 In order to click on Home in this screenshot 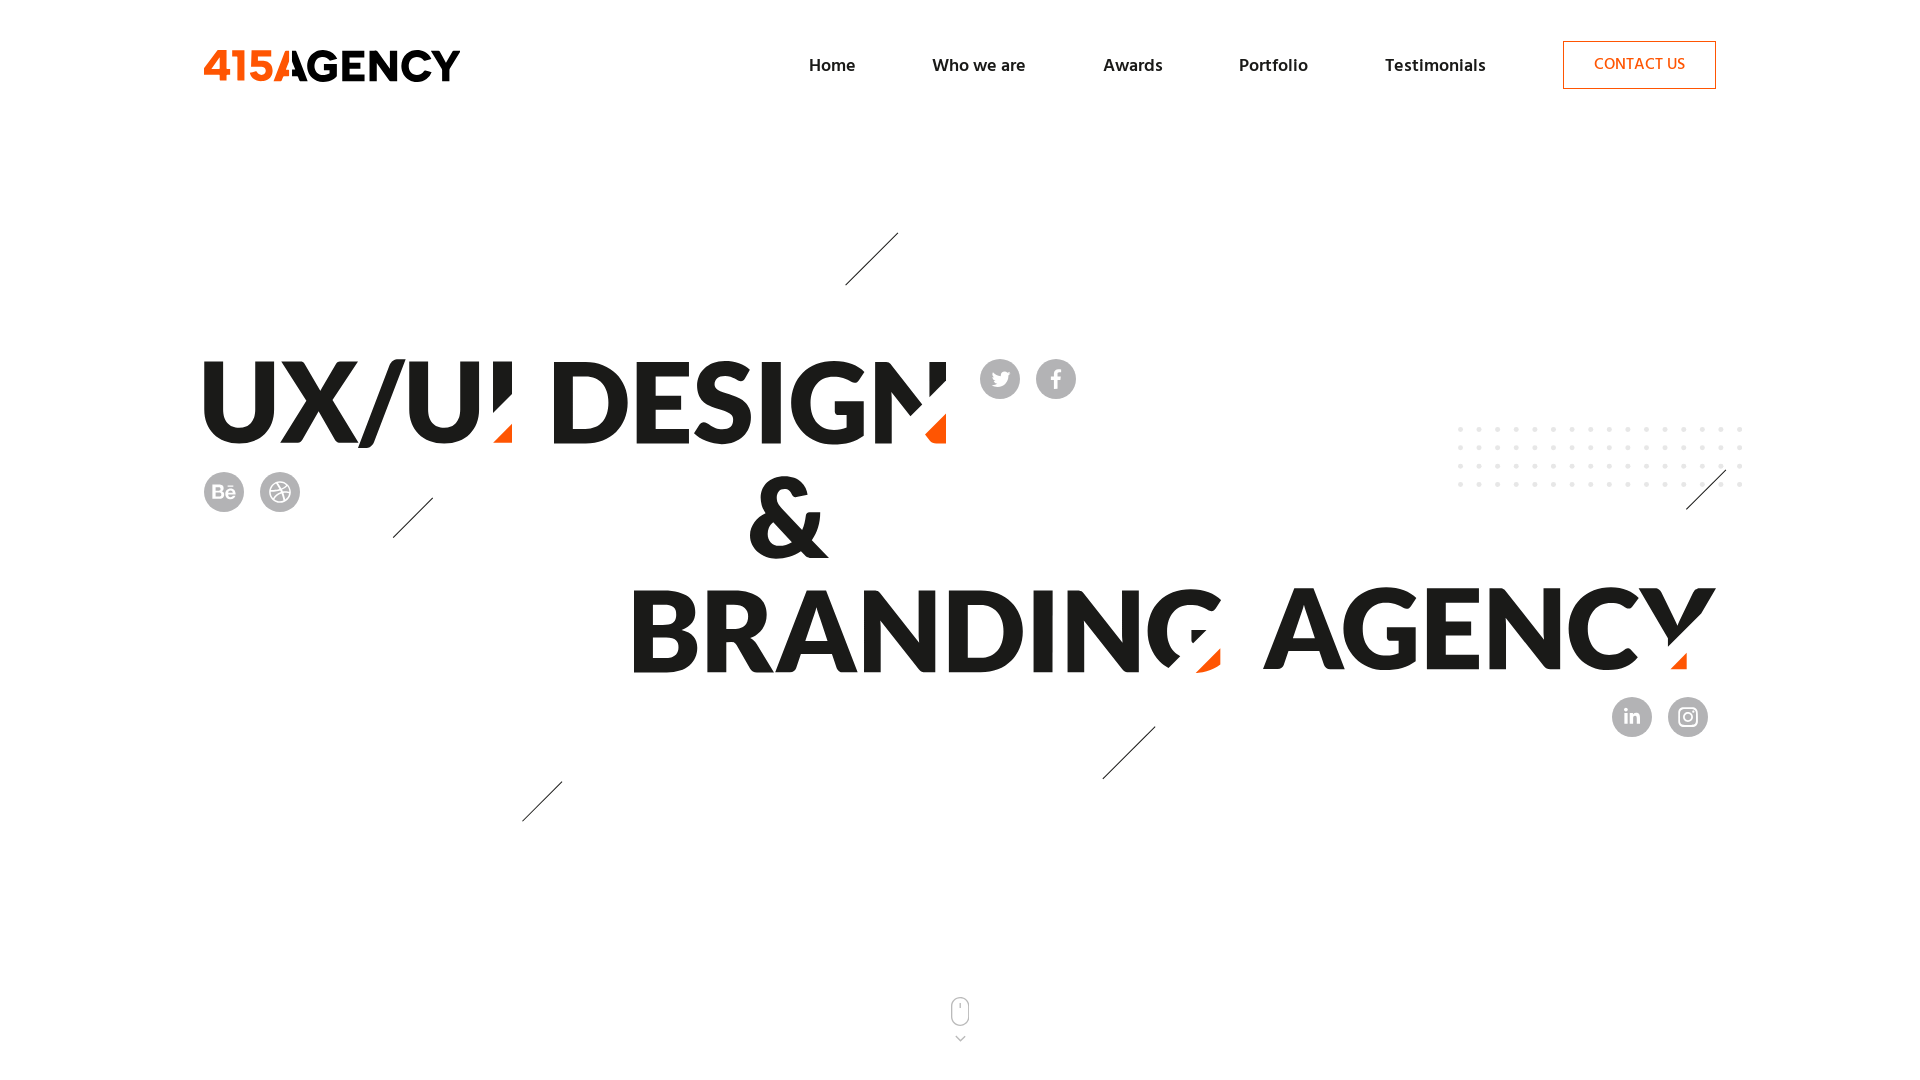, I will do `click(832, 66)`.